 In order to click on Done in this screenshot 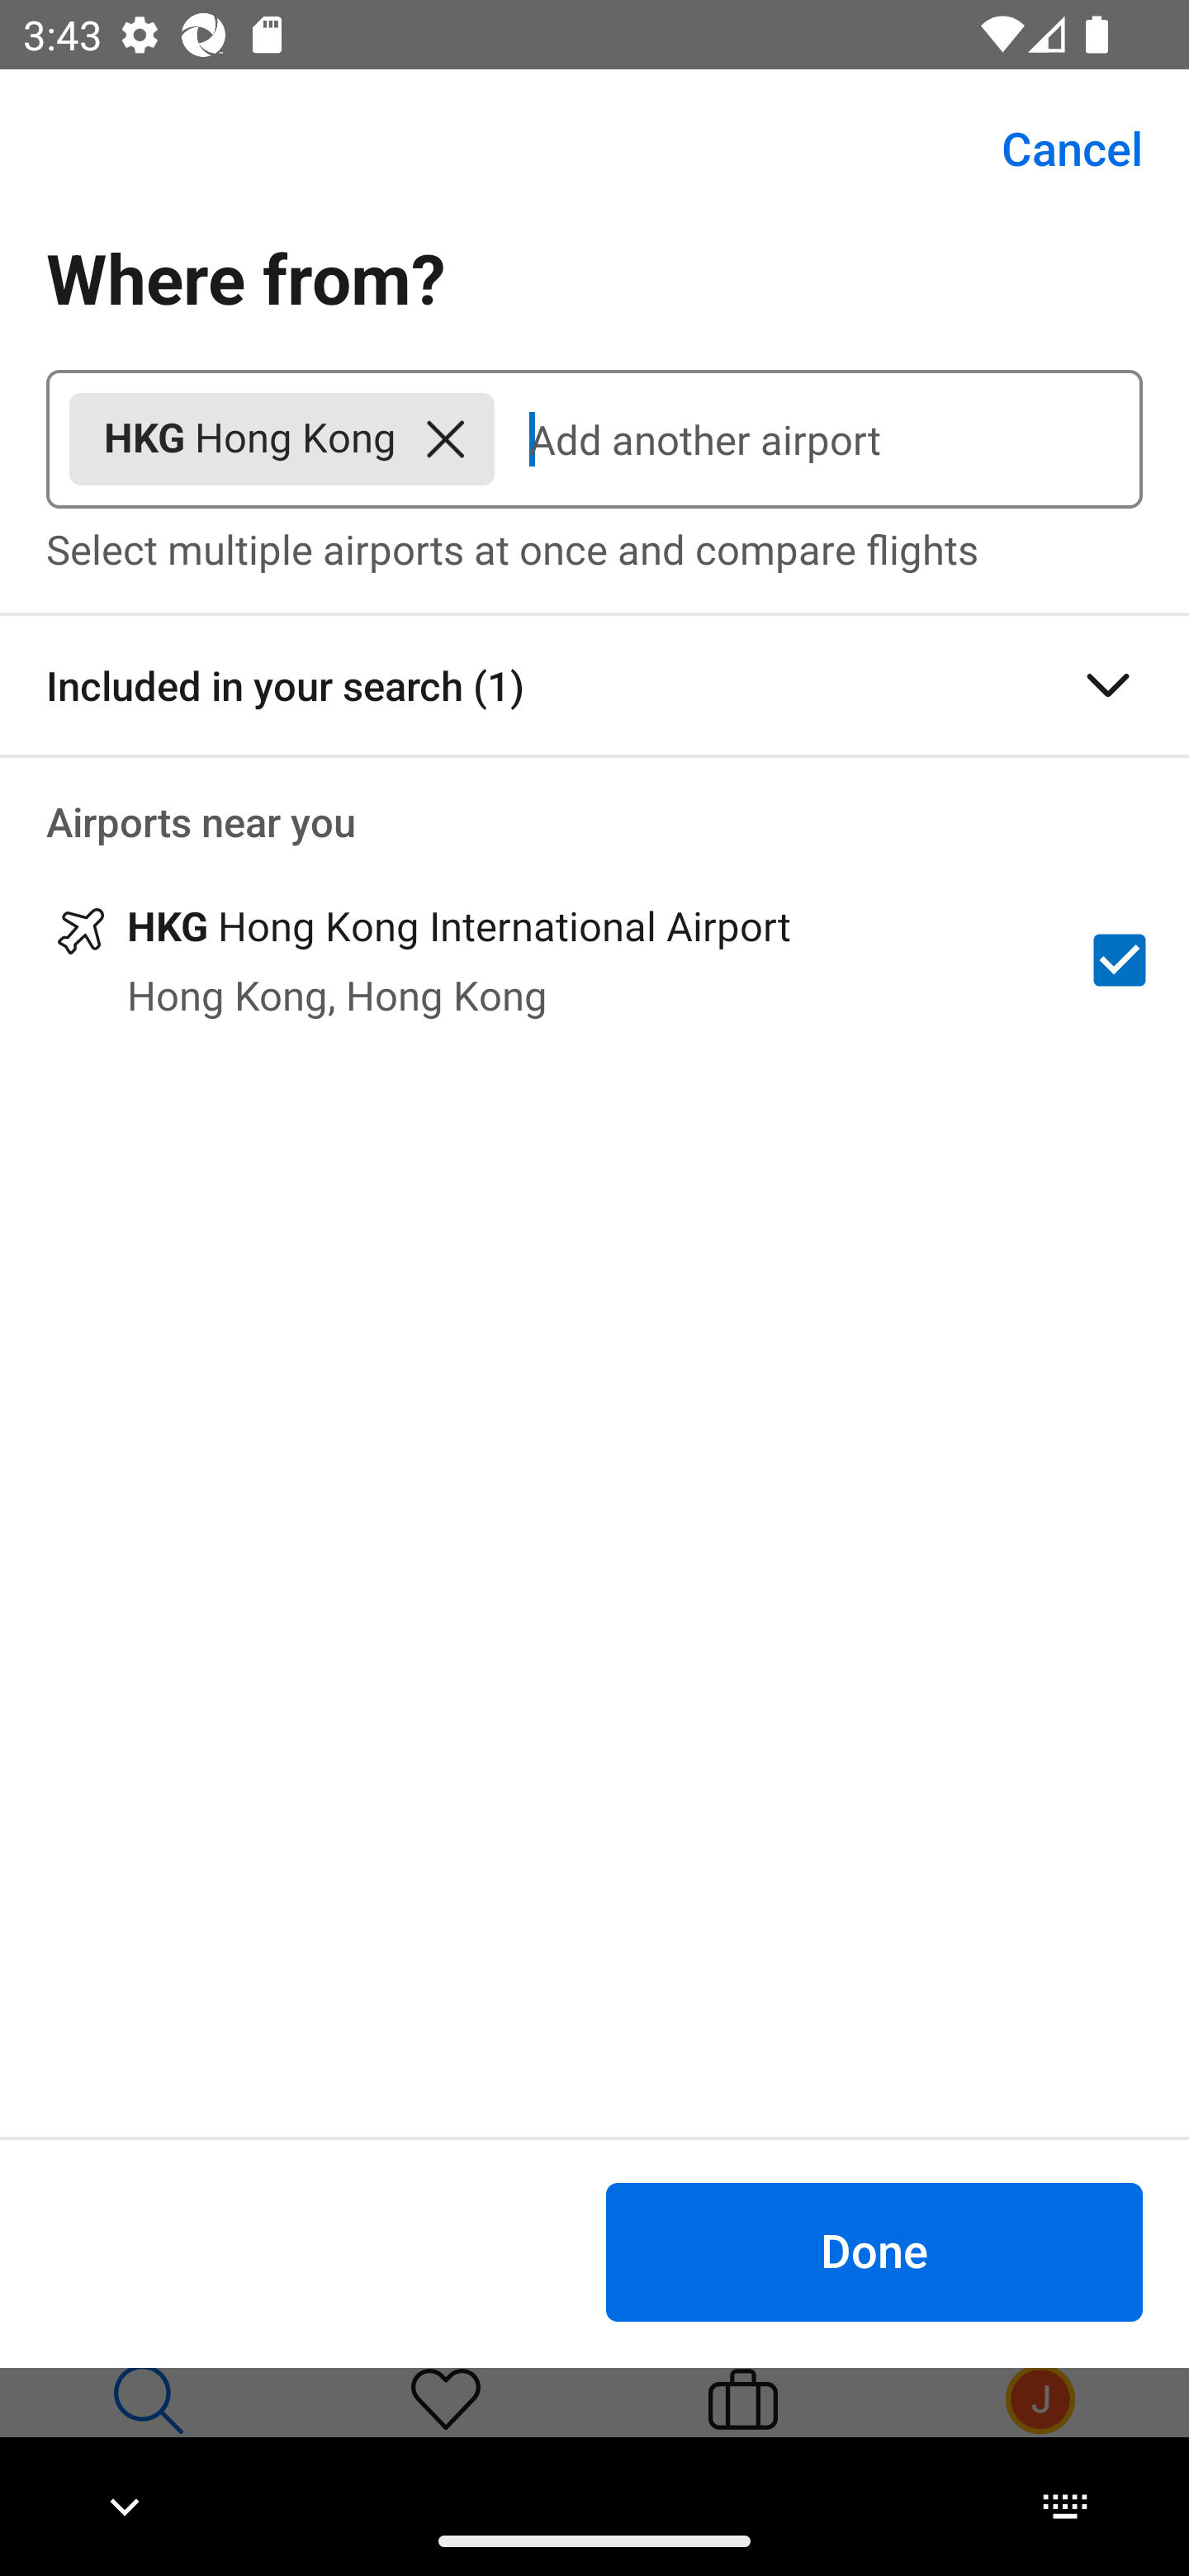, I will do `click(874, 2251)`.